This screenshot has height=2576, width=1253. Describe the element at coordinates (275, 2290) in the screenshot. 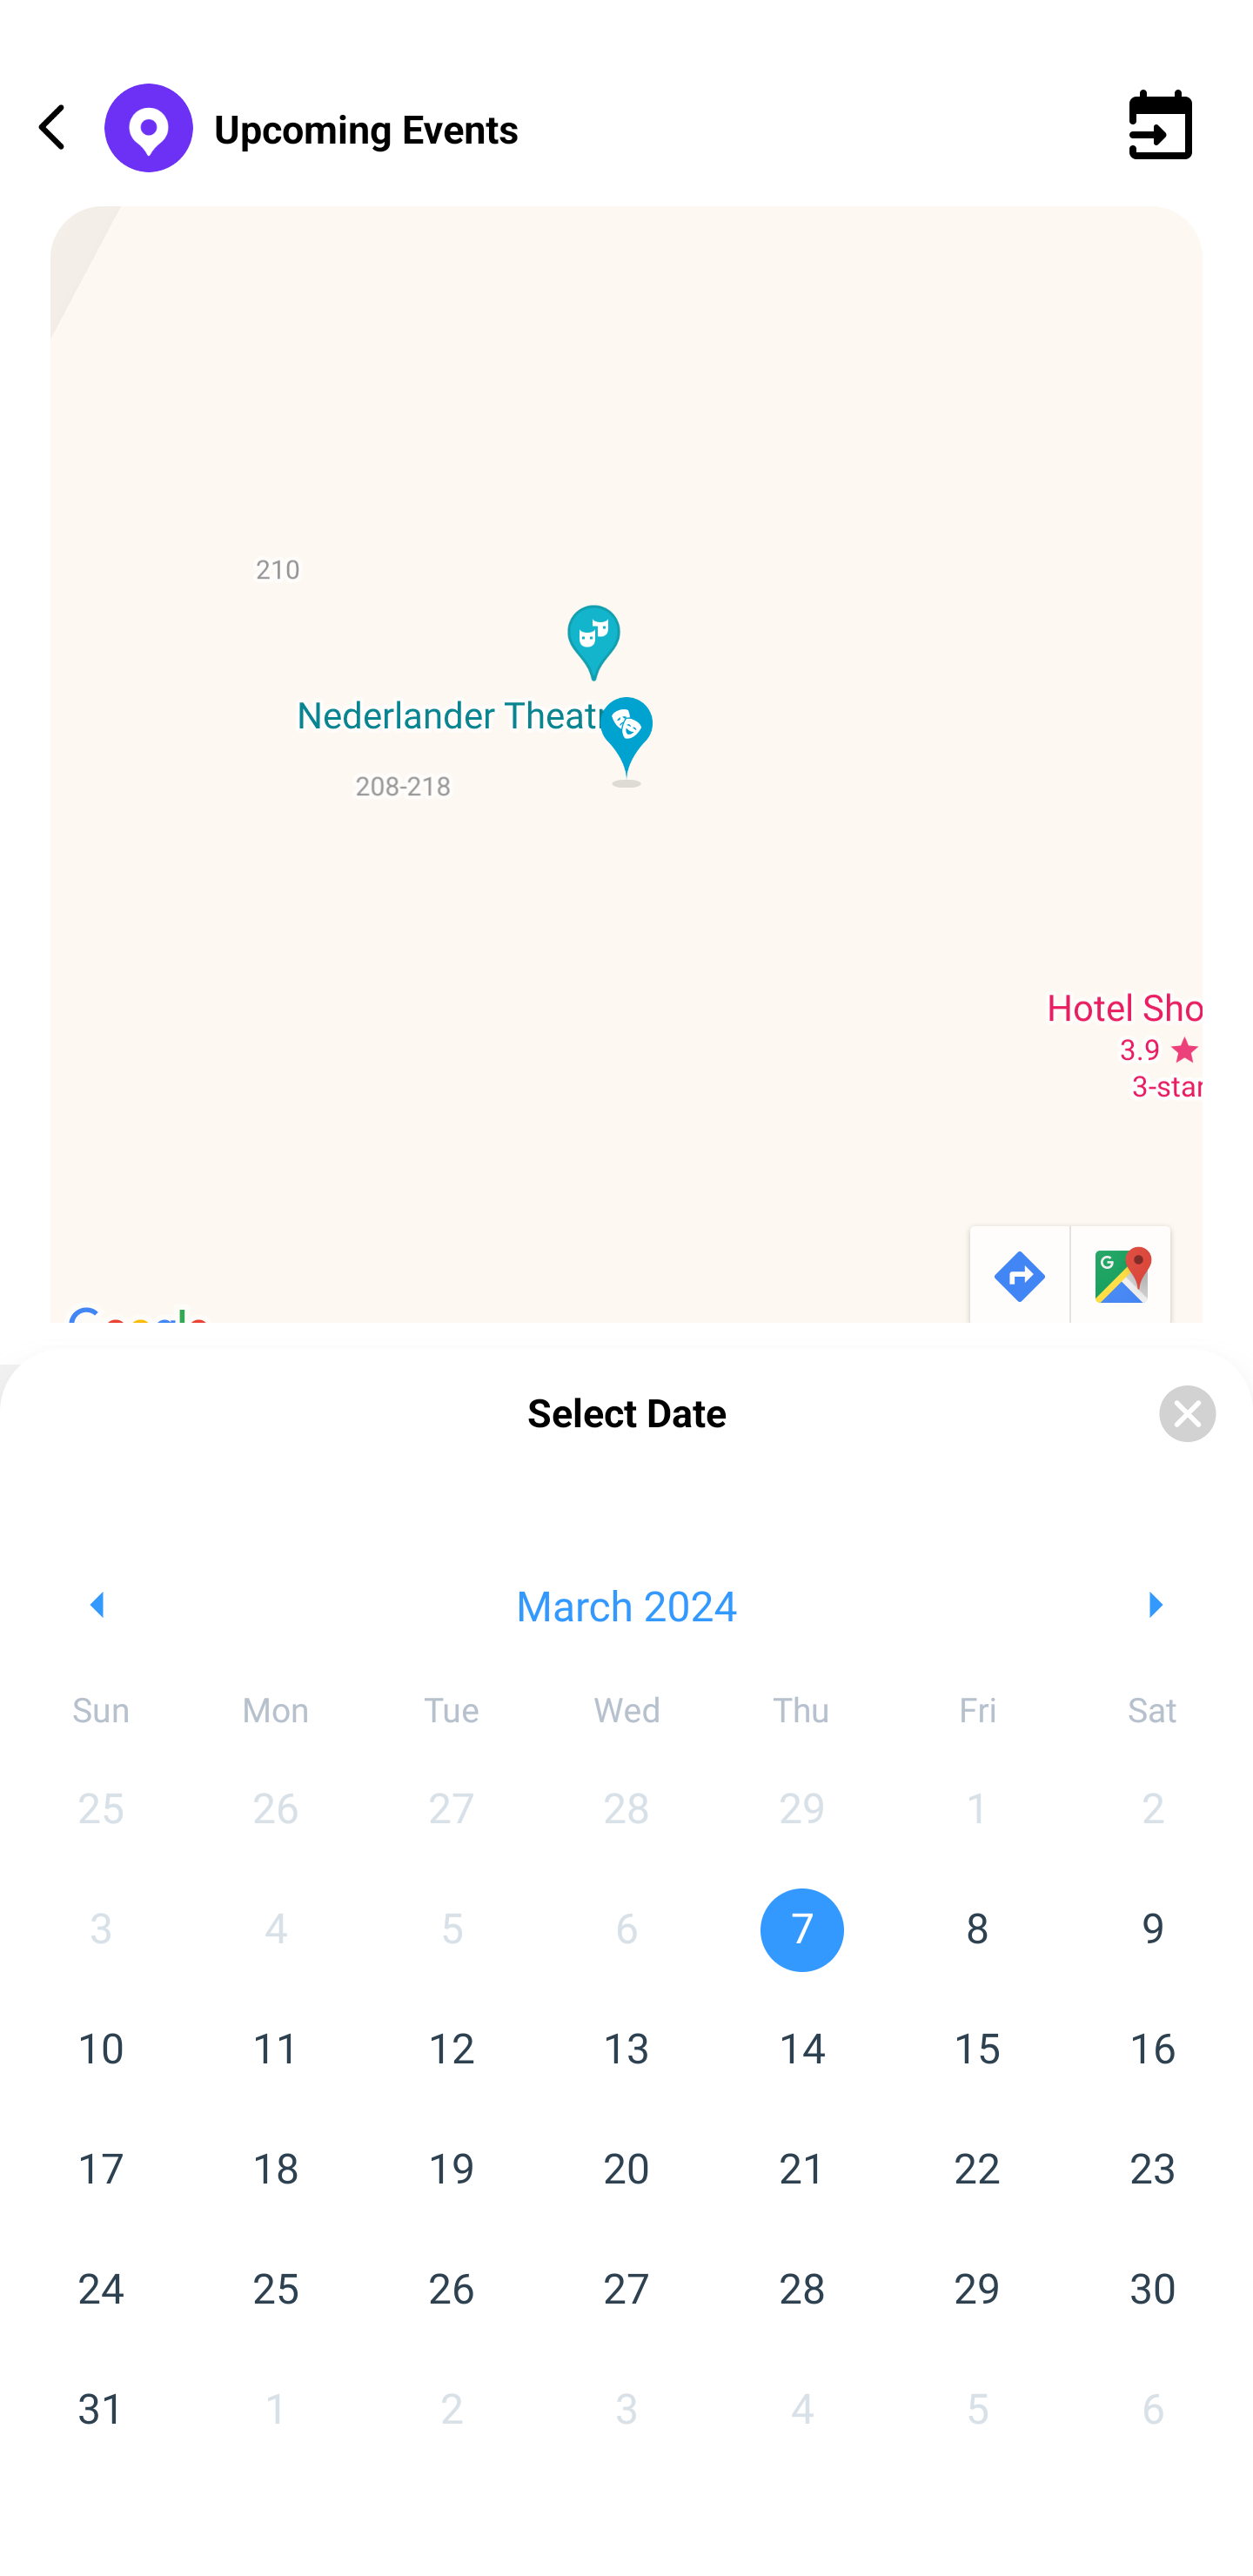

I see ` Monday 25 March 2024  25` at that location.